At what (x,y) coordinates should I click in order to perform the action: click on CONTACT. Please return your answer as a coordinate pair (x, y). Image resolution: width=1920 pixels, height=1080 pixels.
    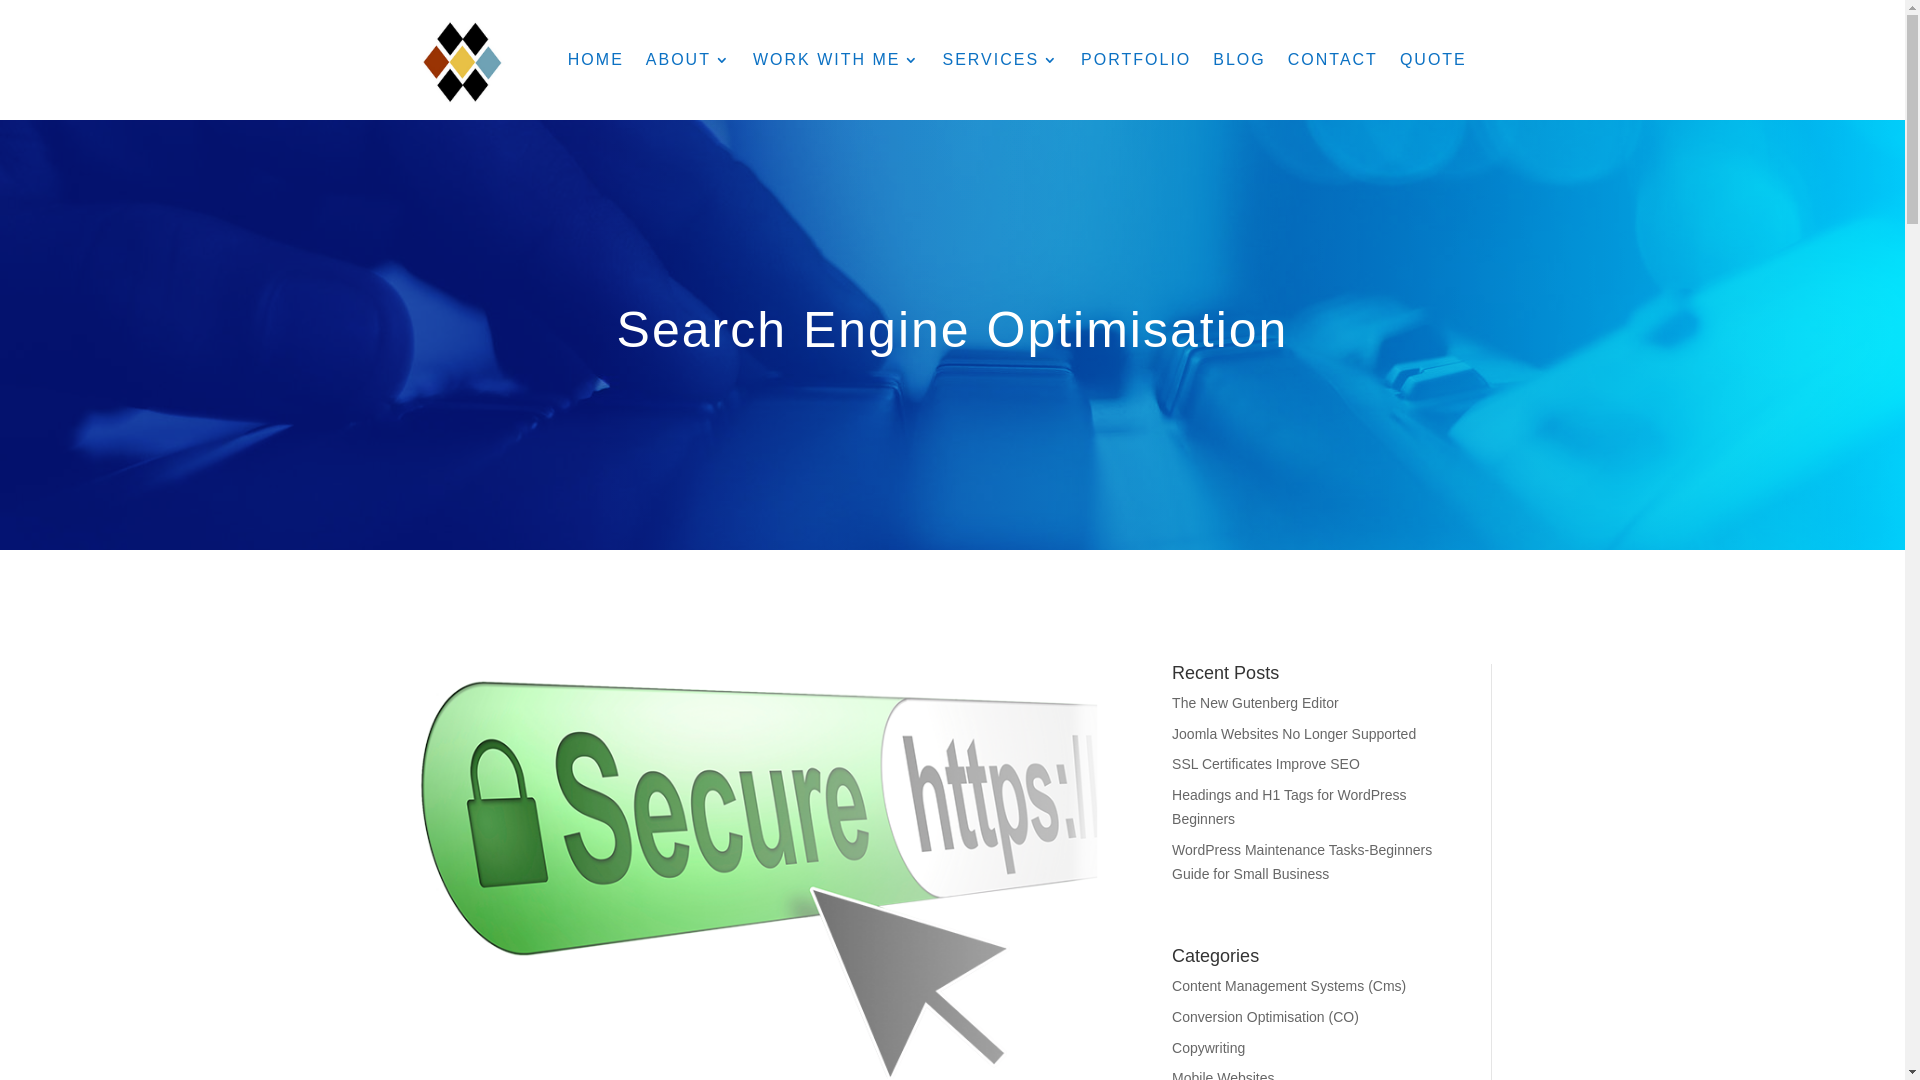
    Looking at the image, I should click on (1333, 60).